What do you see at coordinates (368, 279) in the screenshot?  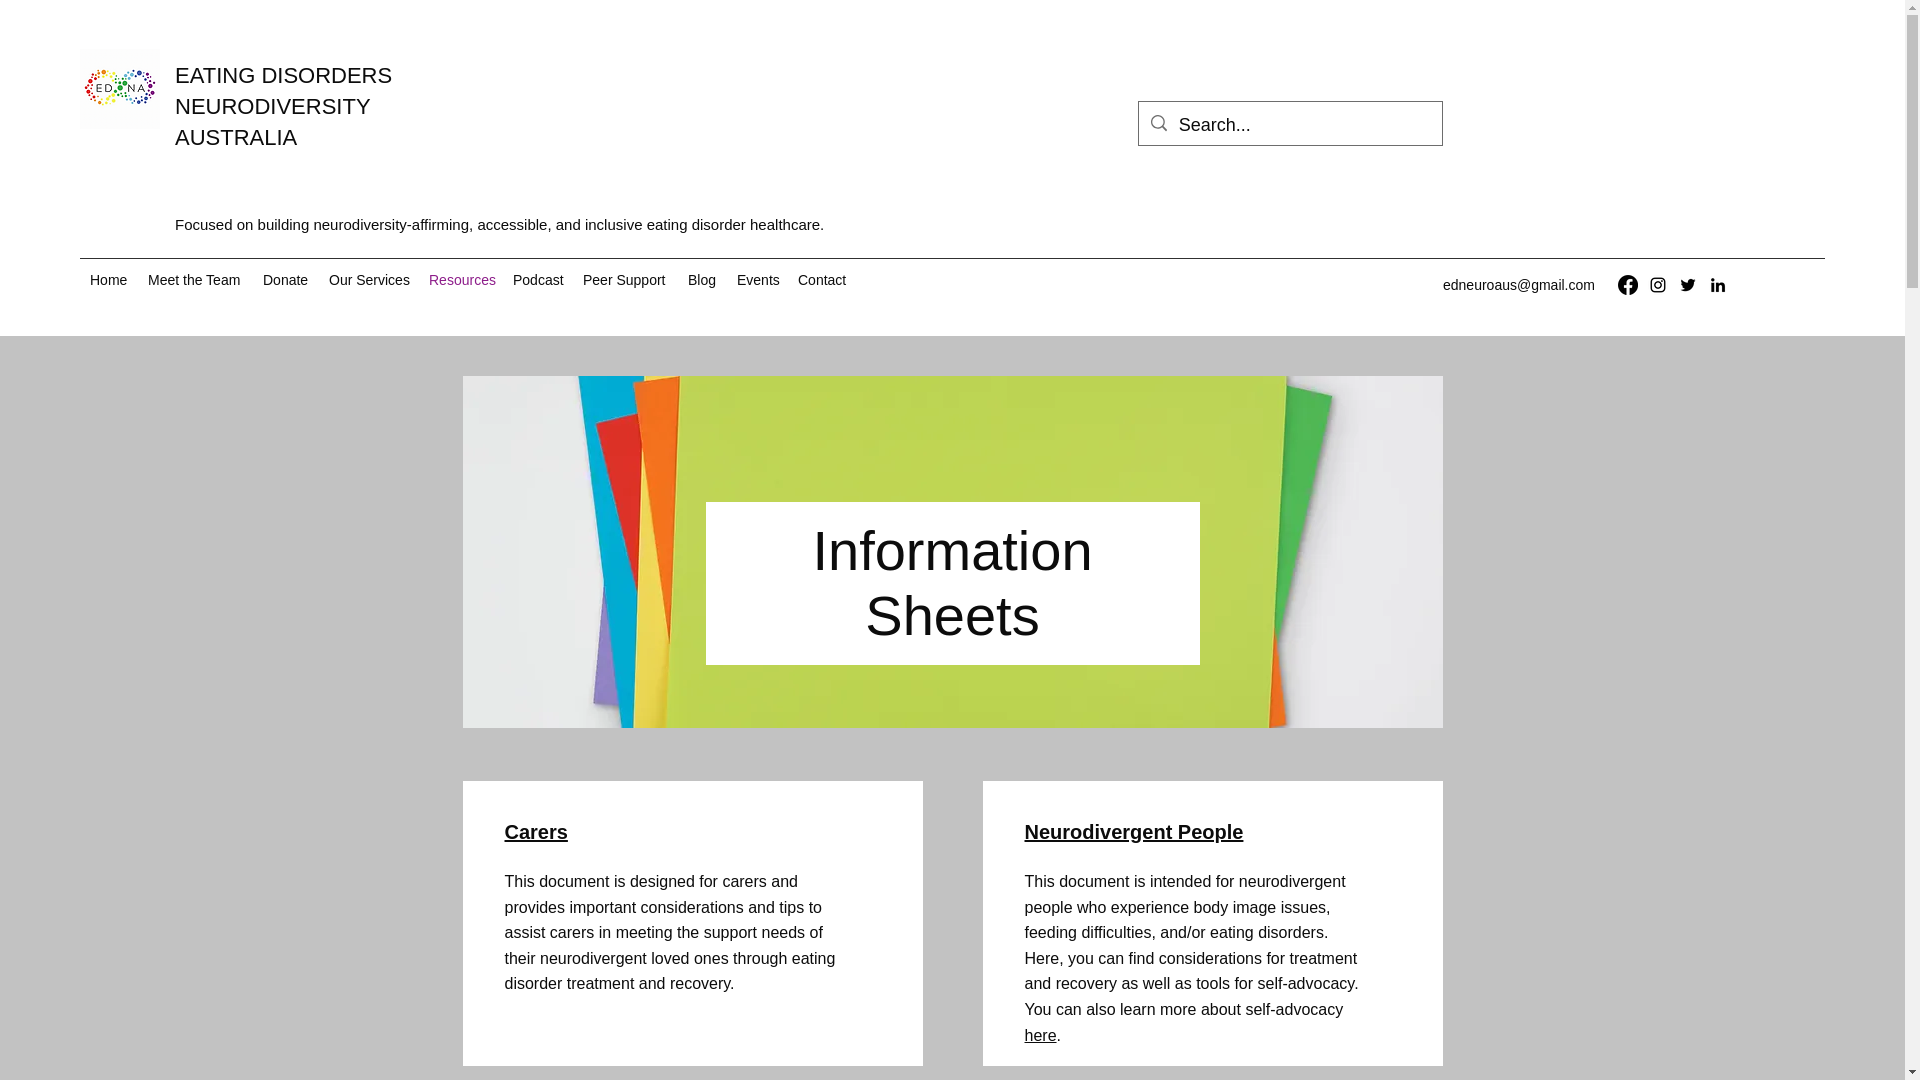 I see `Our Services` at bounding box center [368, 279].